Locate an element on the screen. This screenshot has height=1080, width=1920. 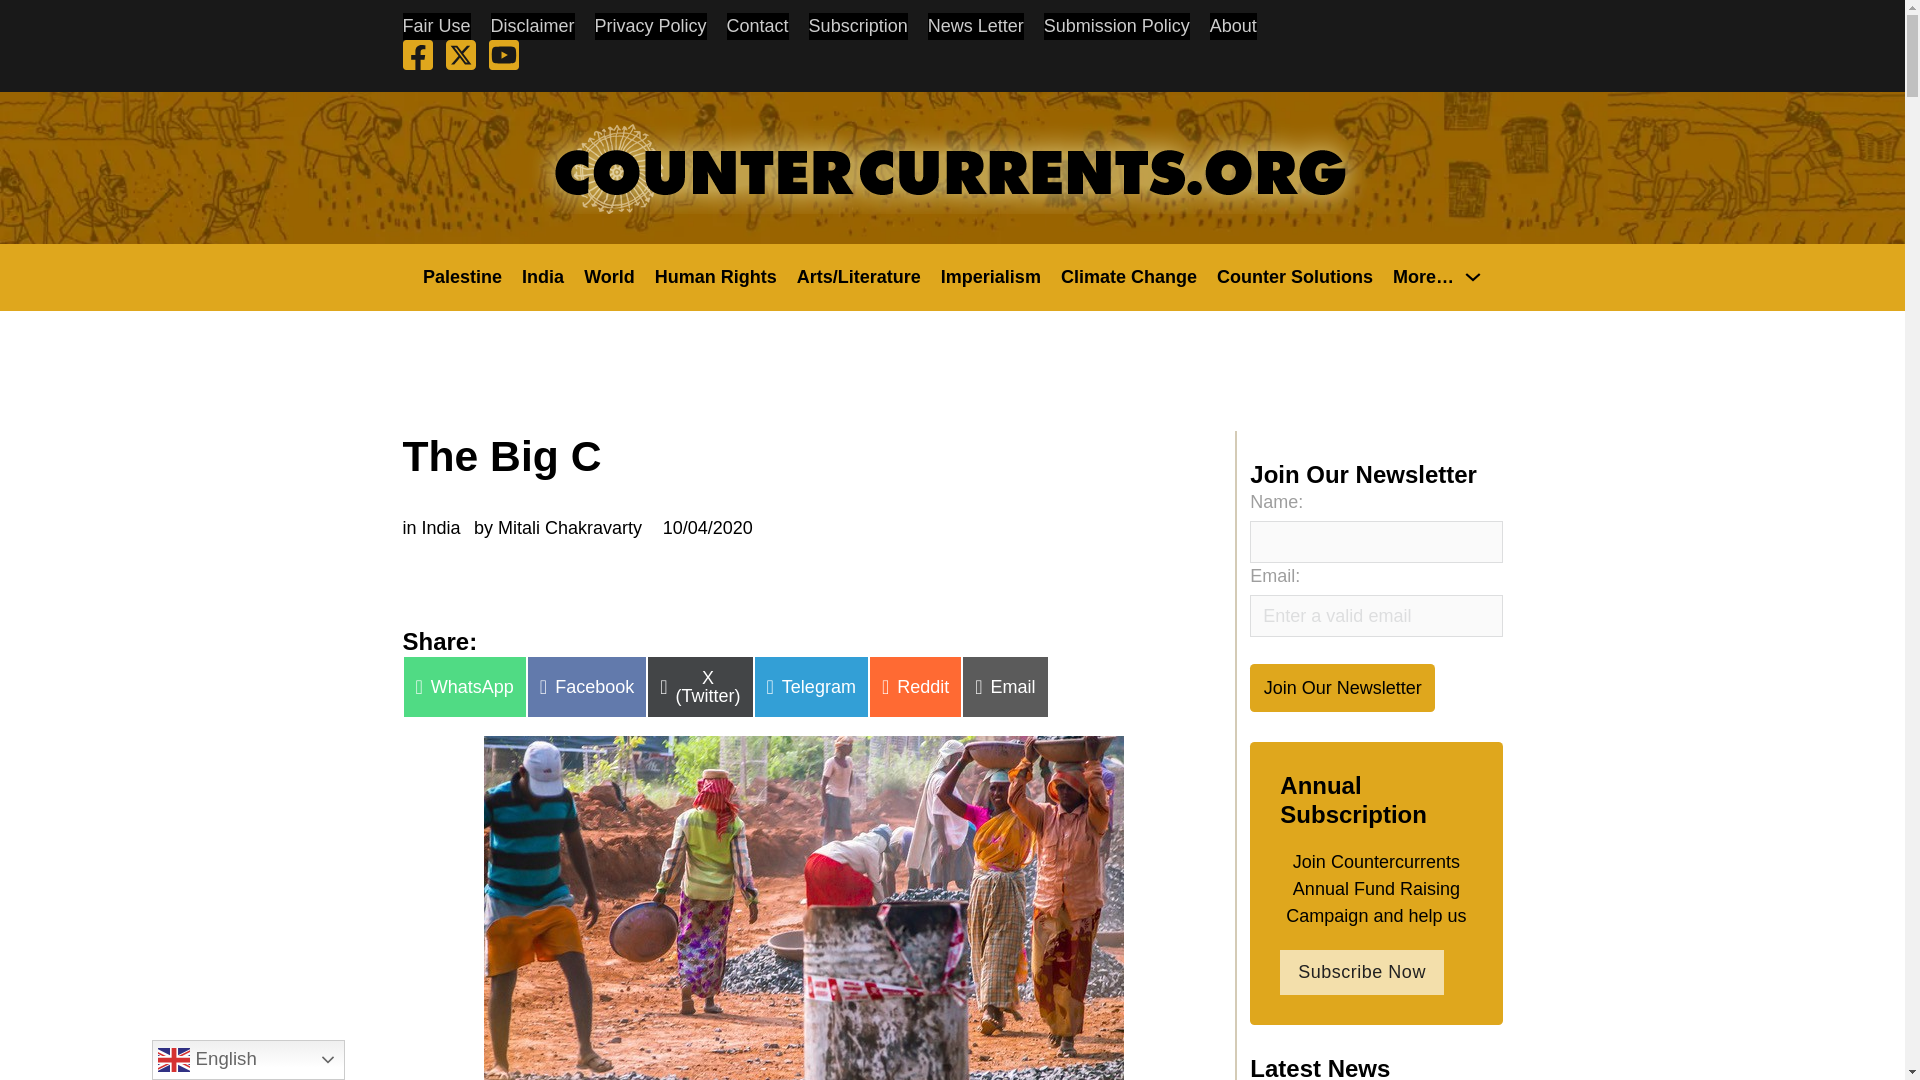
World is located at coordinates (609, 276).